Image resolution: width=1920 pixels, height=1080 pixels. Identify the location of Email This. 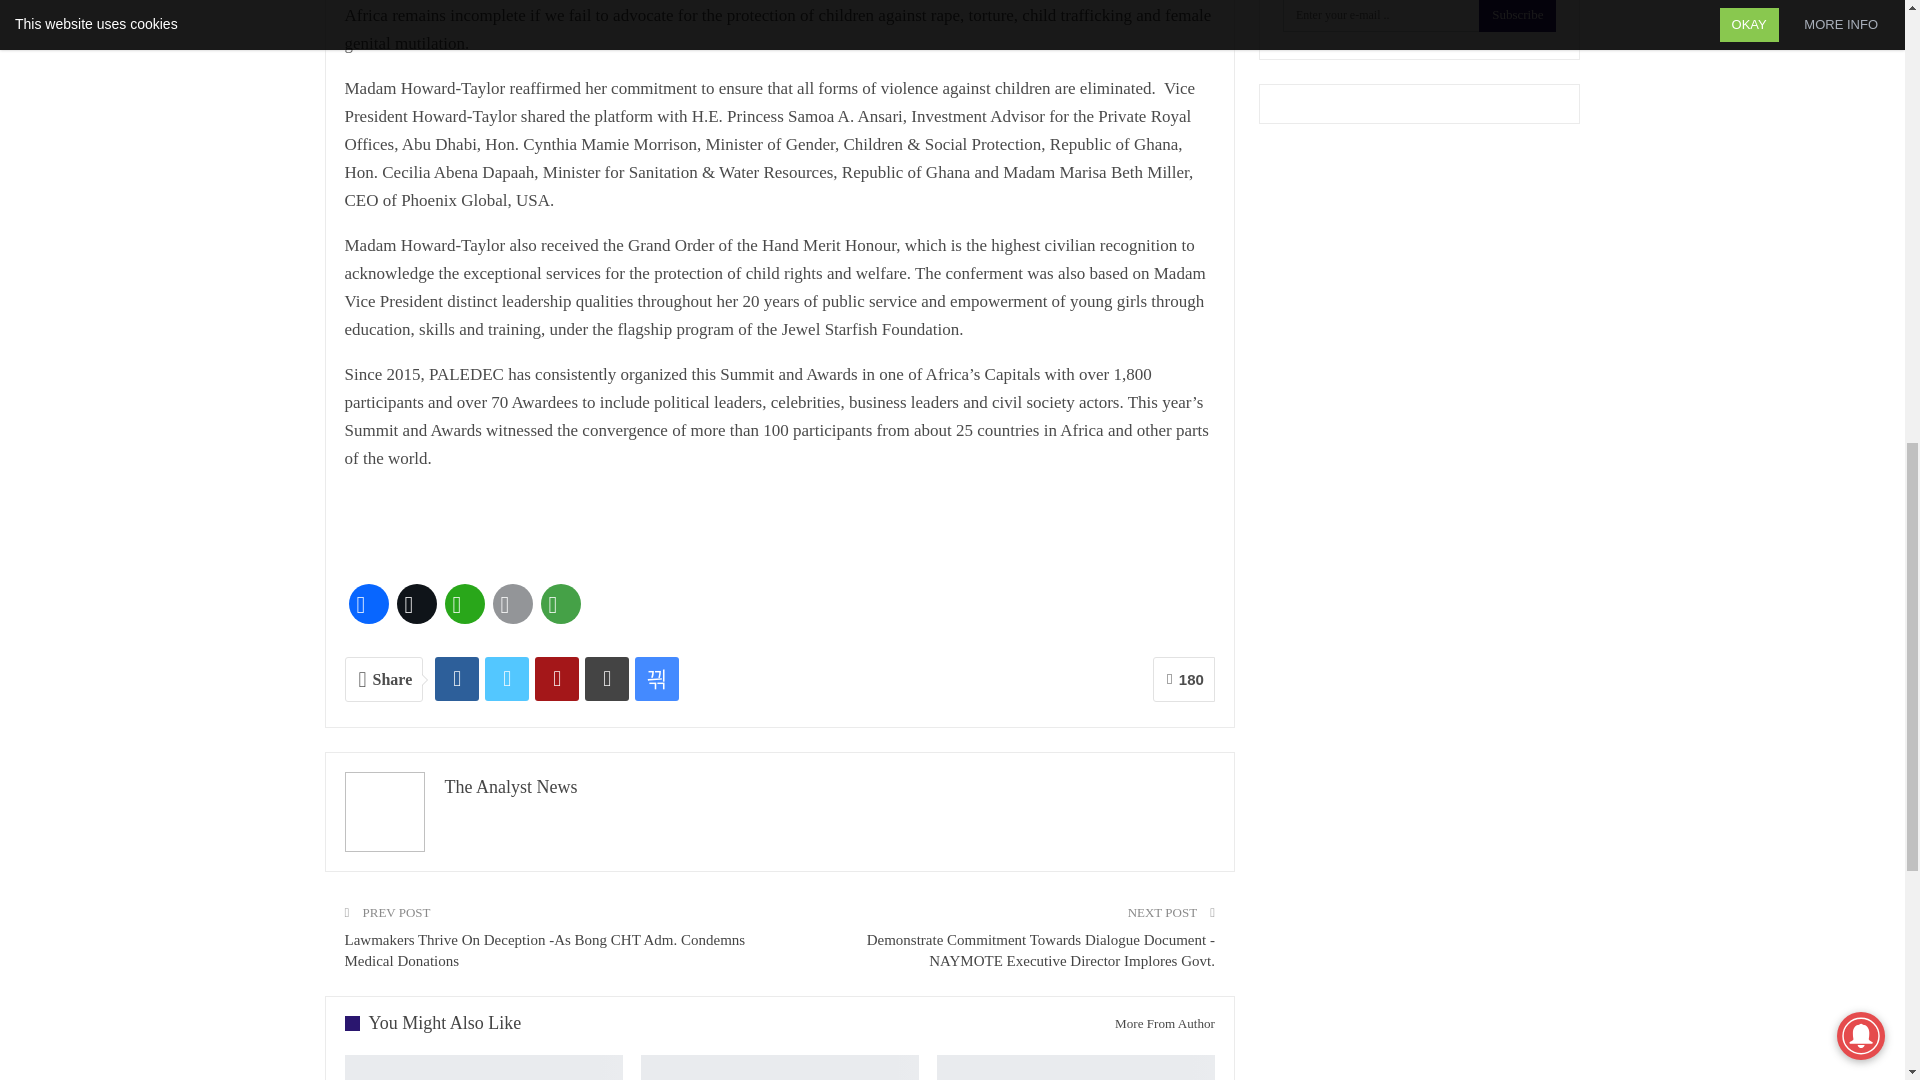
(511, 603).